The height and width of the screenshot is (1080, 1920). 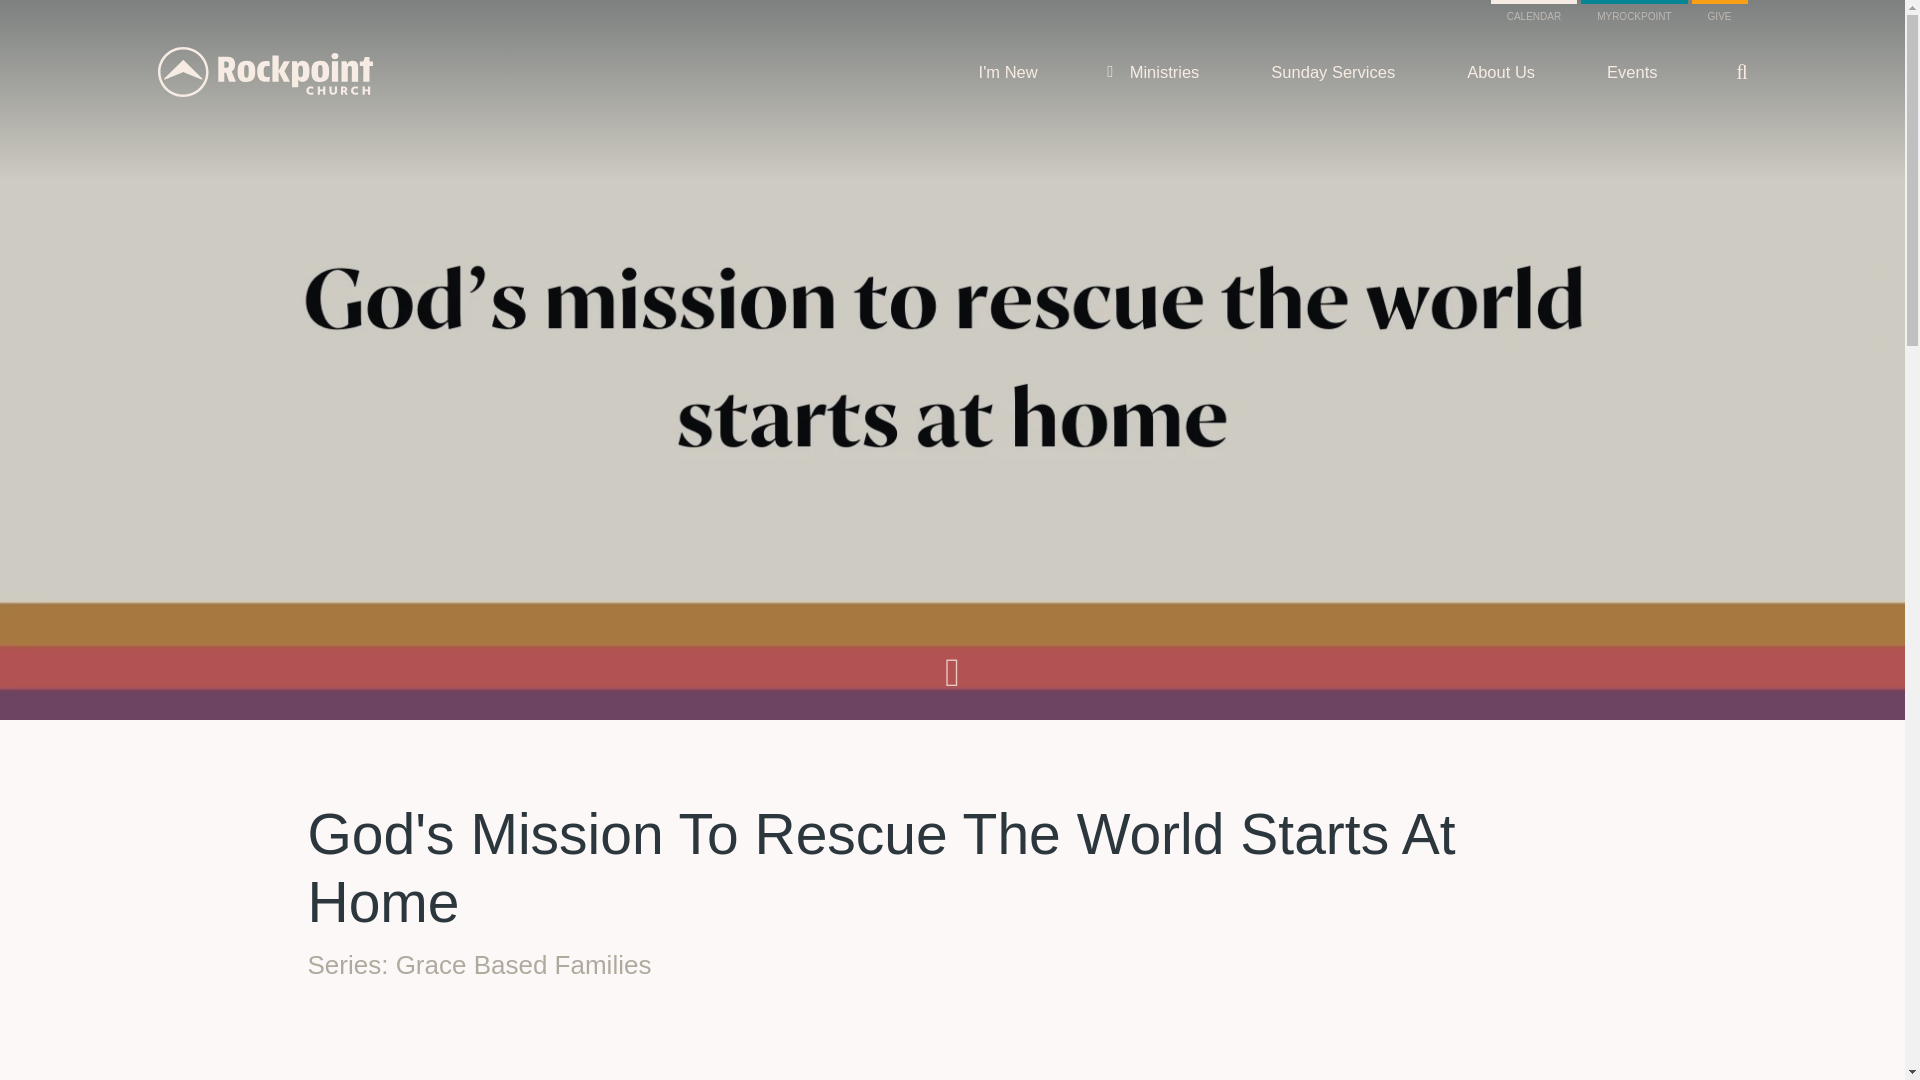 What do you see at coordinates (264, 72) in the screenshot?
I see `Rockpoint Church` at bounding box center [264, 72].